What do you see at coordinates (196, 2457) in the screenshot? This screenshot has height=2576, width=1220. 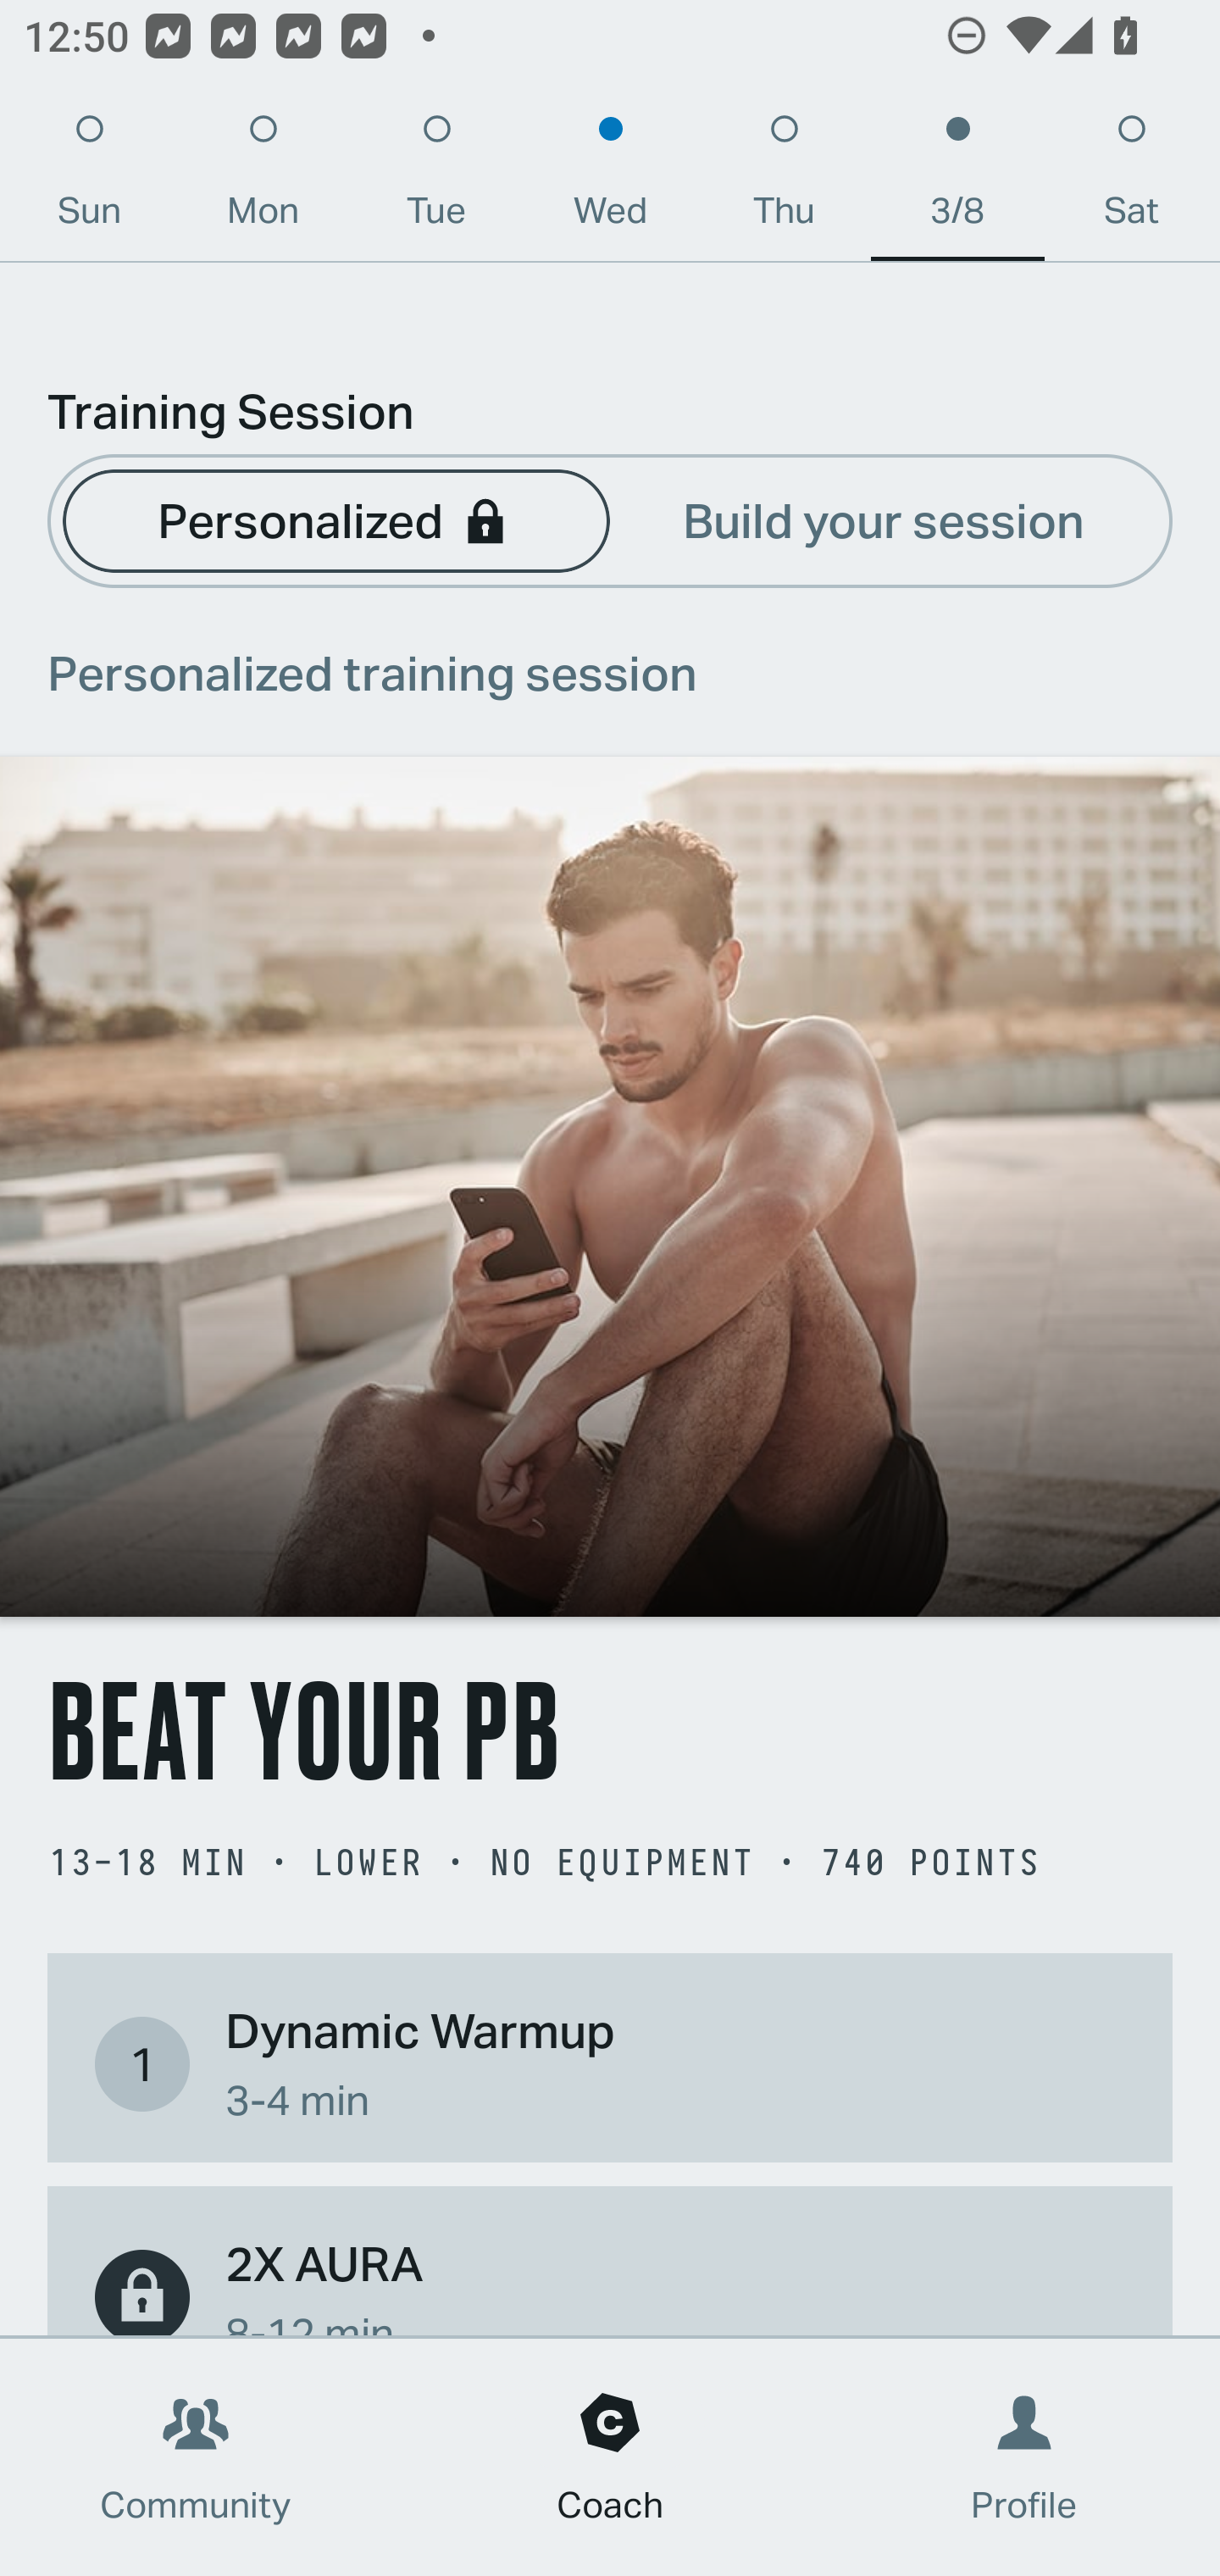 I see `Community` at bounding box center [196, 2457].